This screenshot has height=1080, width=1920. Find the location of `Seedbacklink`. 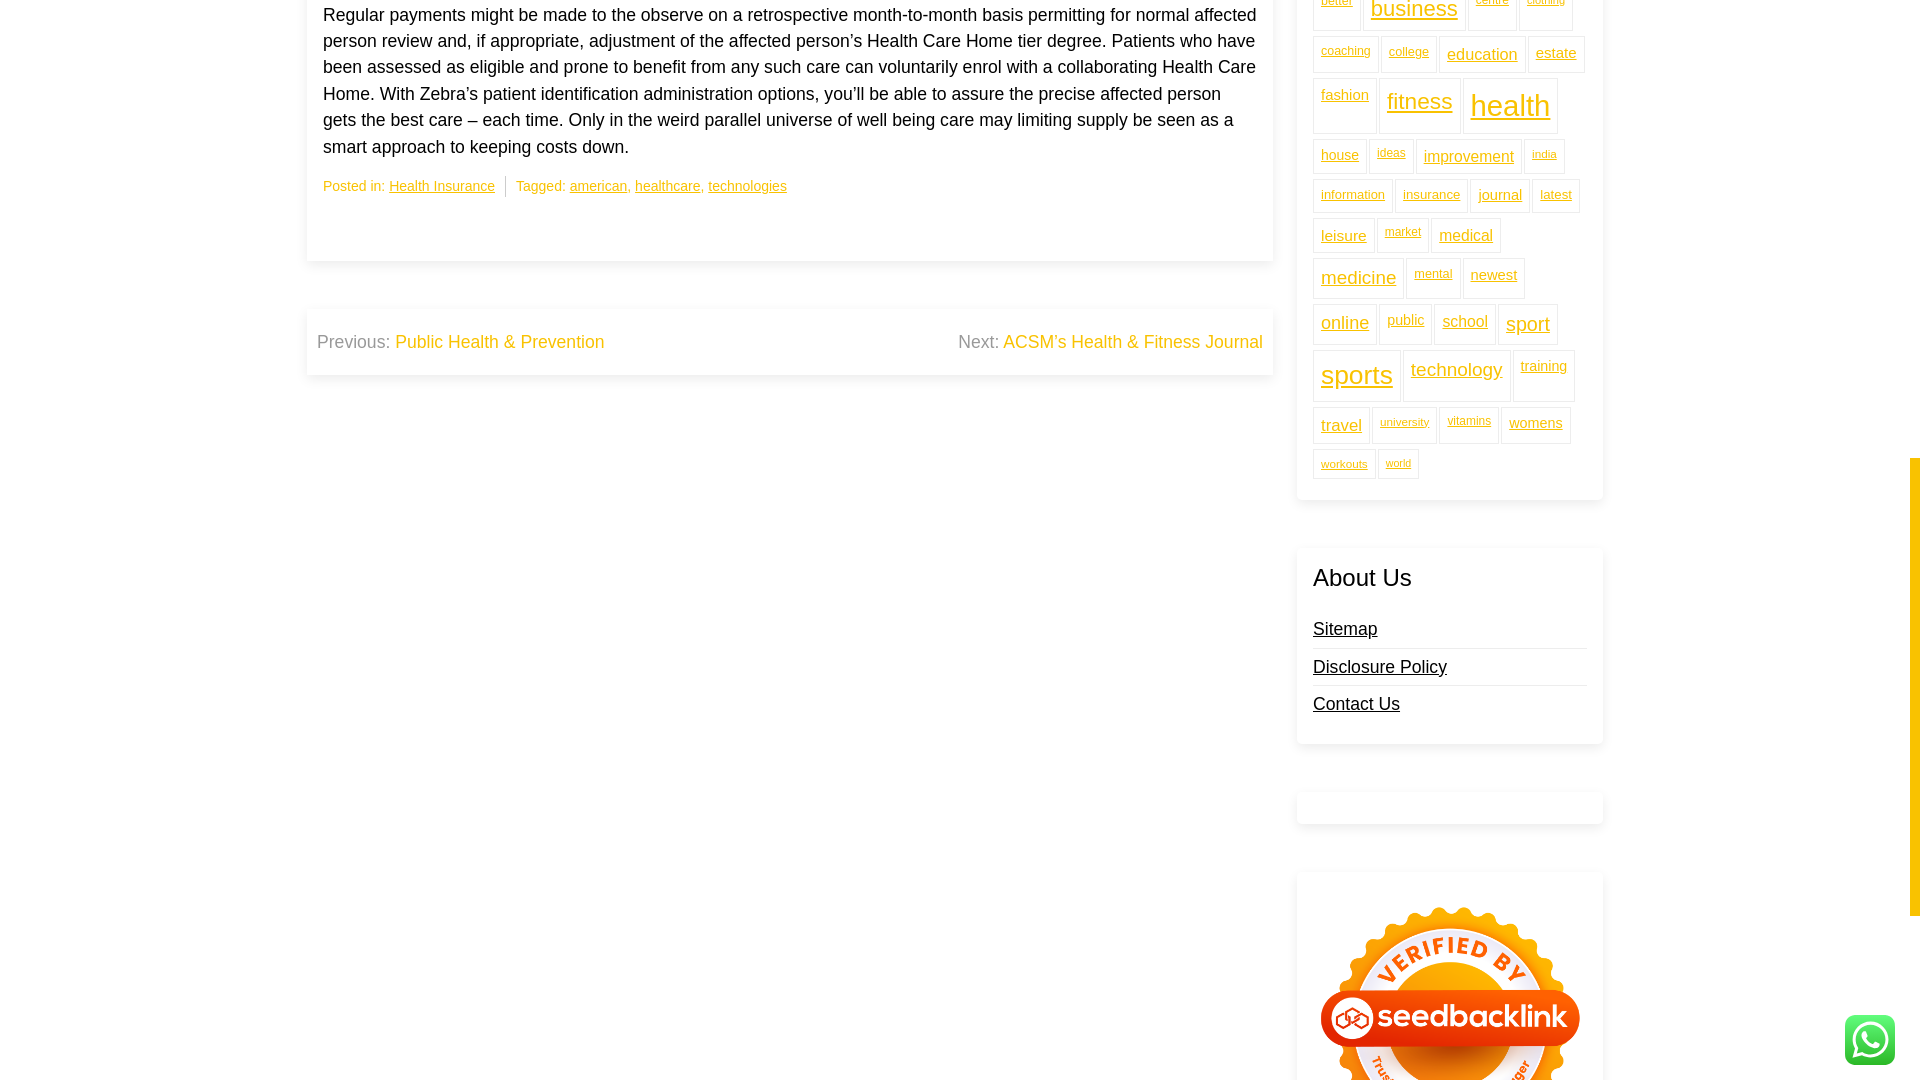

Seedbacklink is located at coordinates (1450, 960).